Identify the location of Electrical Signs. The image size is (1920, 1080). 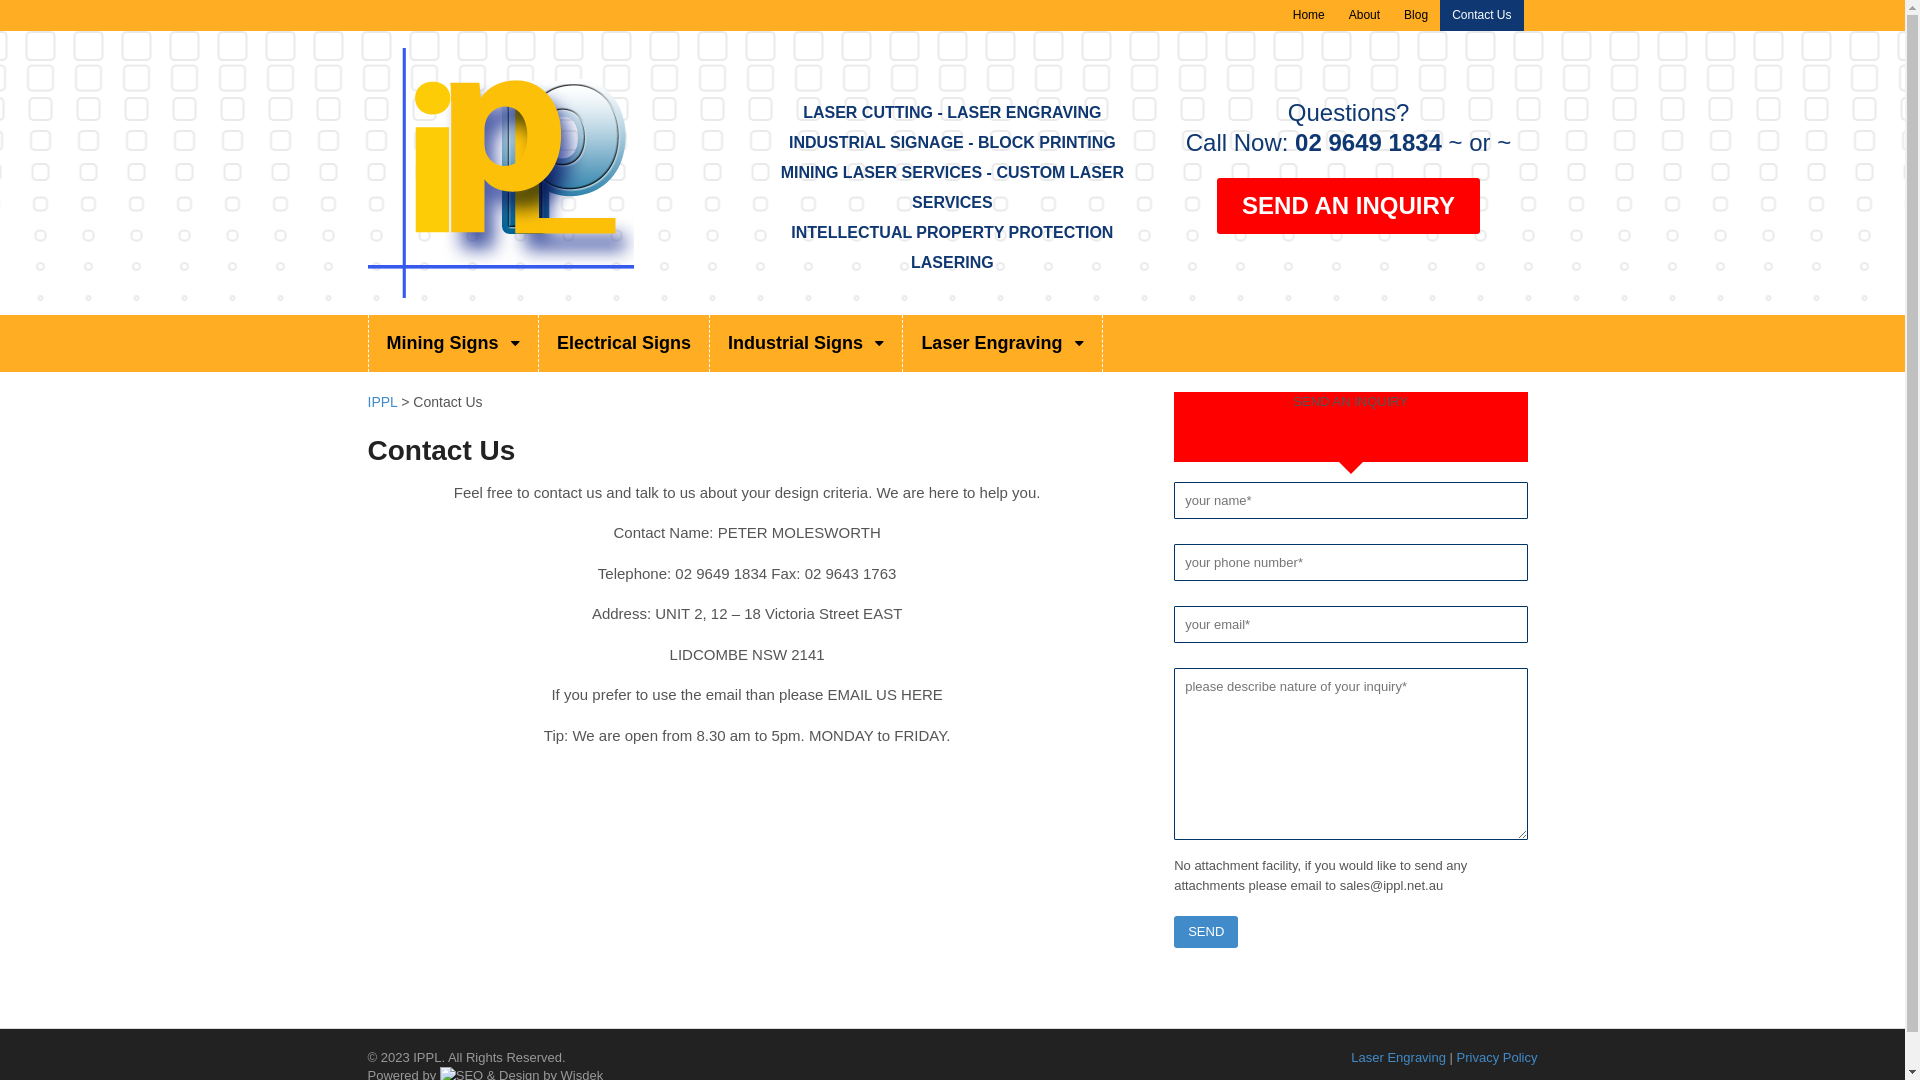
(624, 344).